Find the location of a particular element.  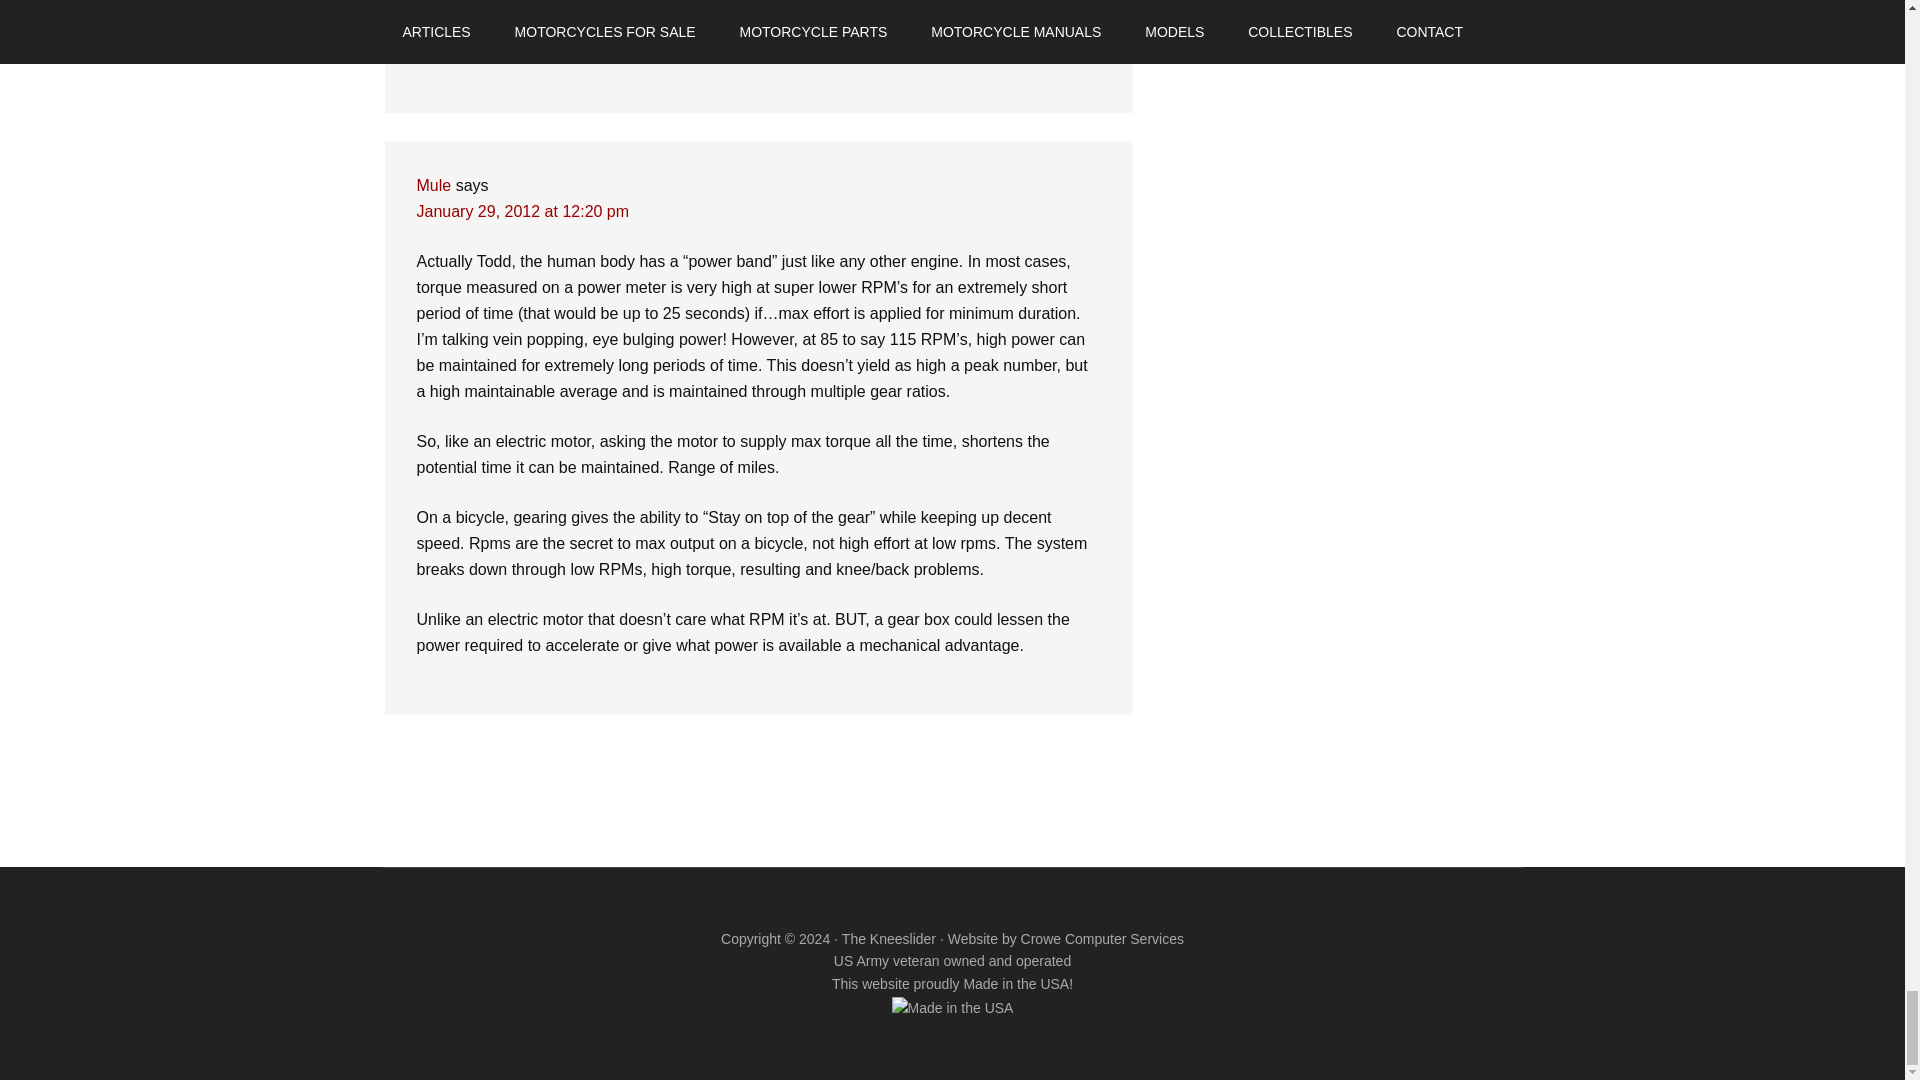

Made in the USA is located at coordinates (952, 1008).